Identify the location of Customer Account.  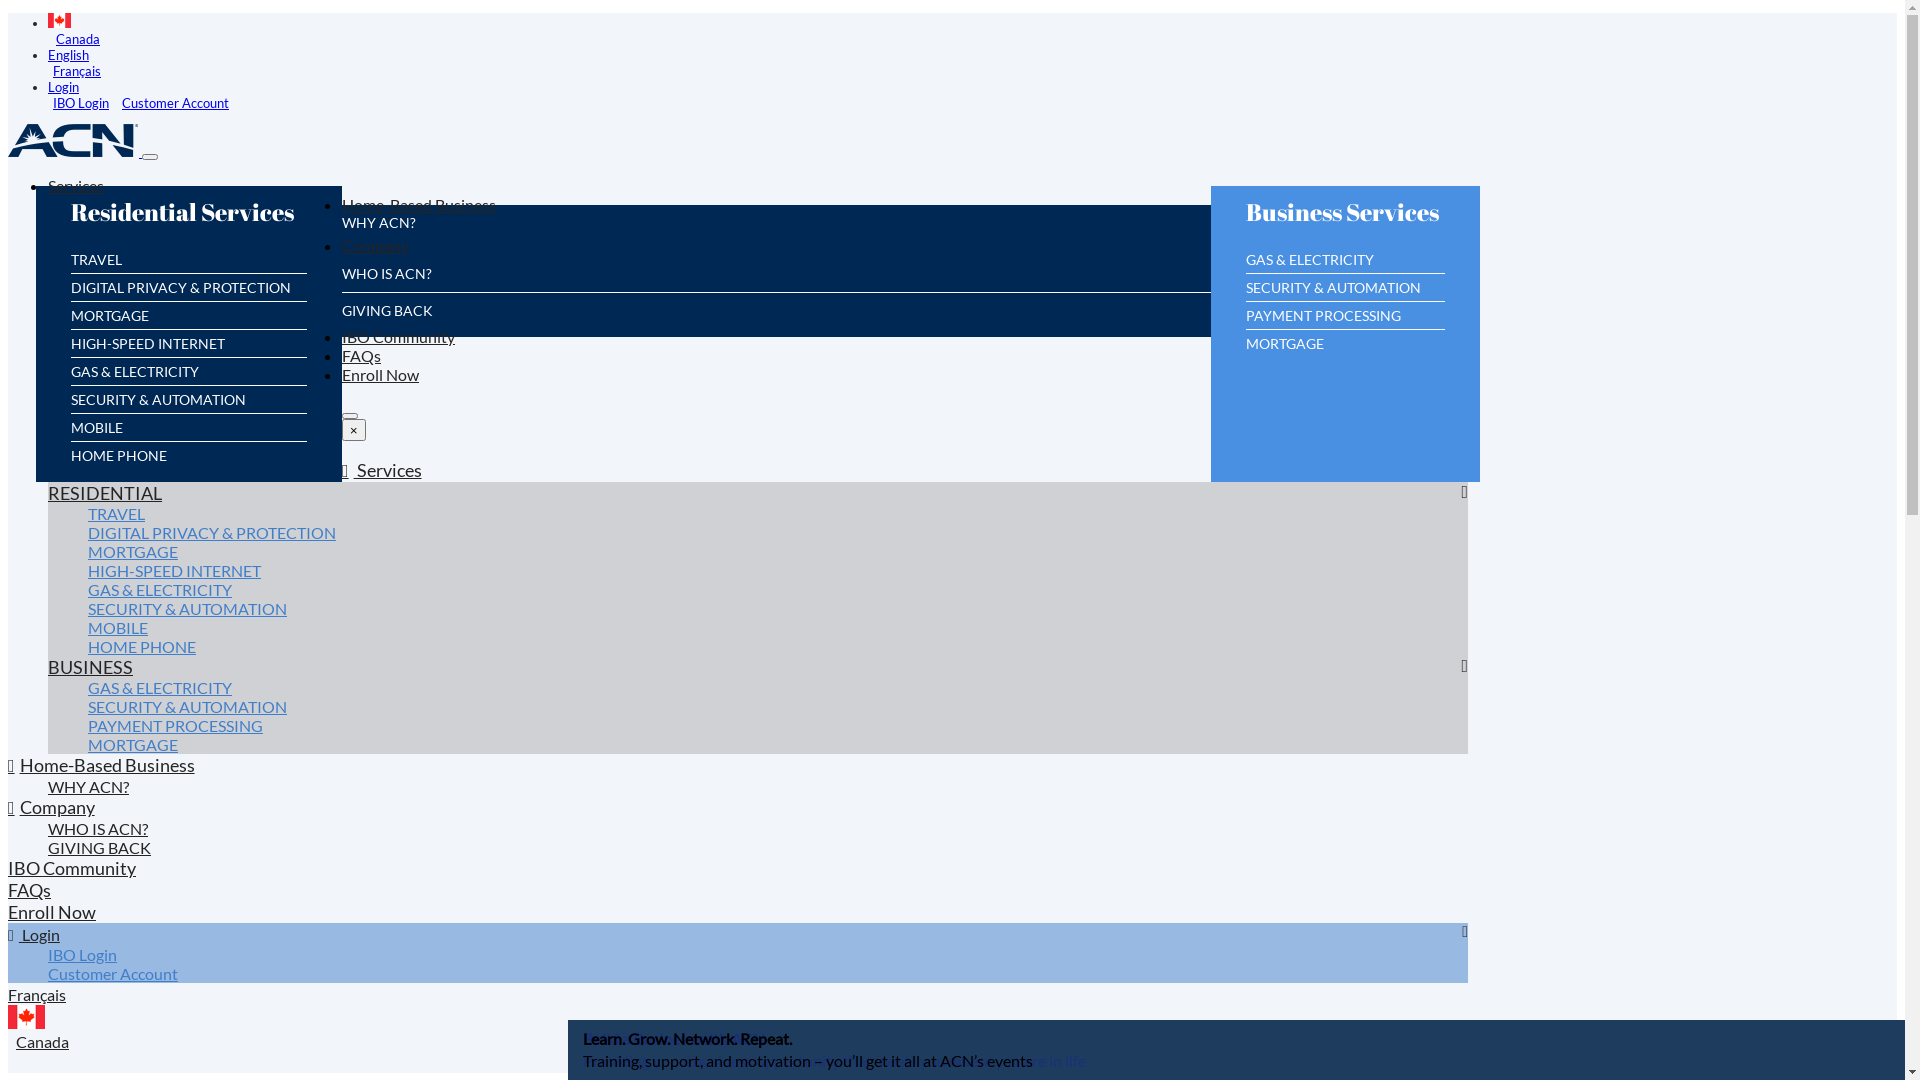
(113, 981).